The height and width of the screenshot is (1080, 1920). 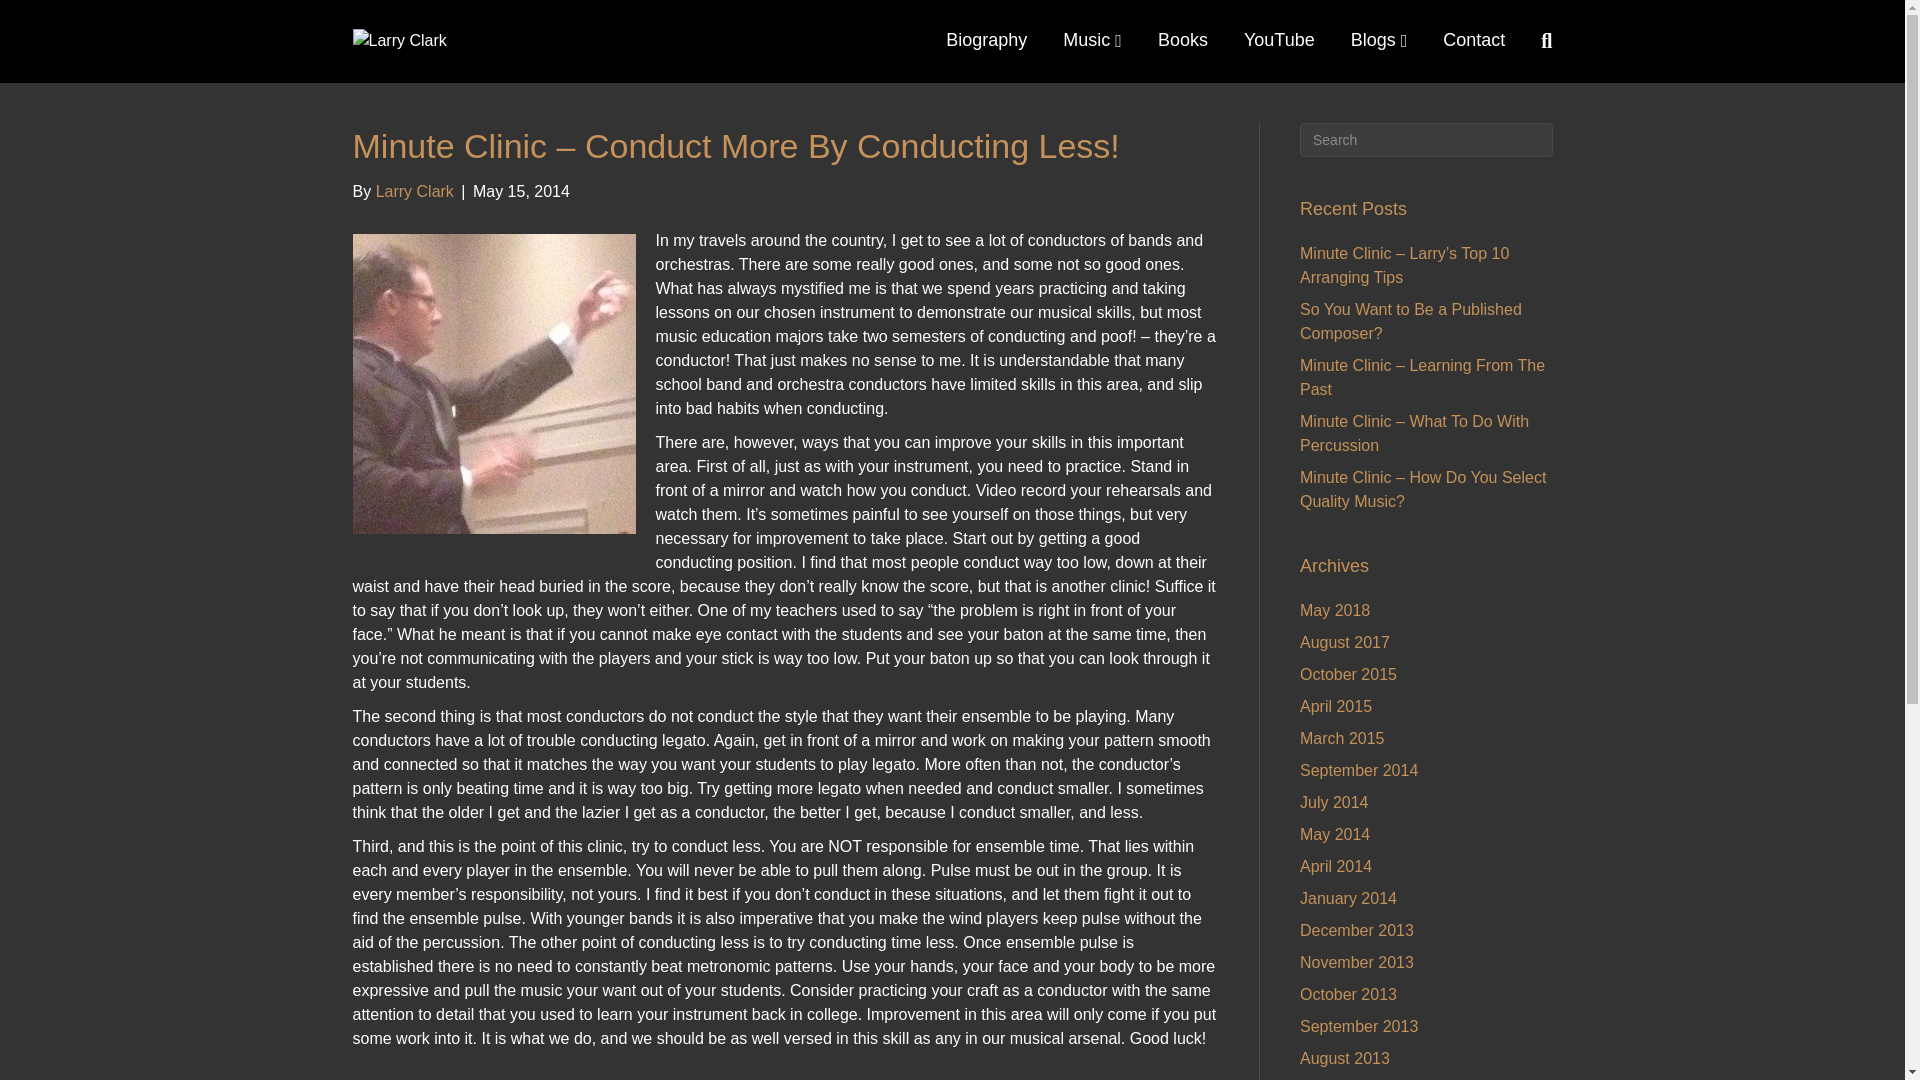 I want to click on Biography, so click(x=986, y=40).